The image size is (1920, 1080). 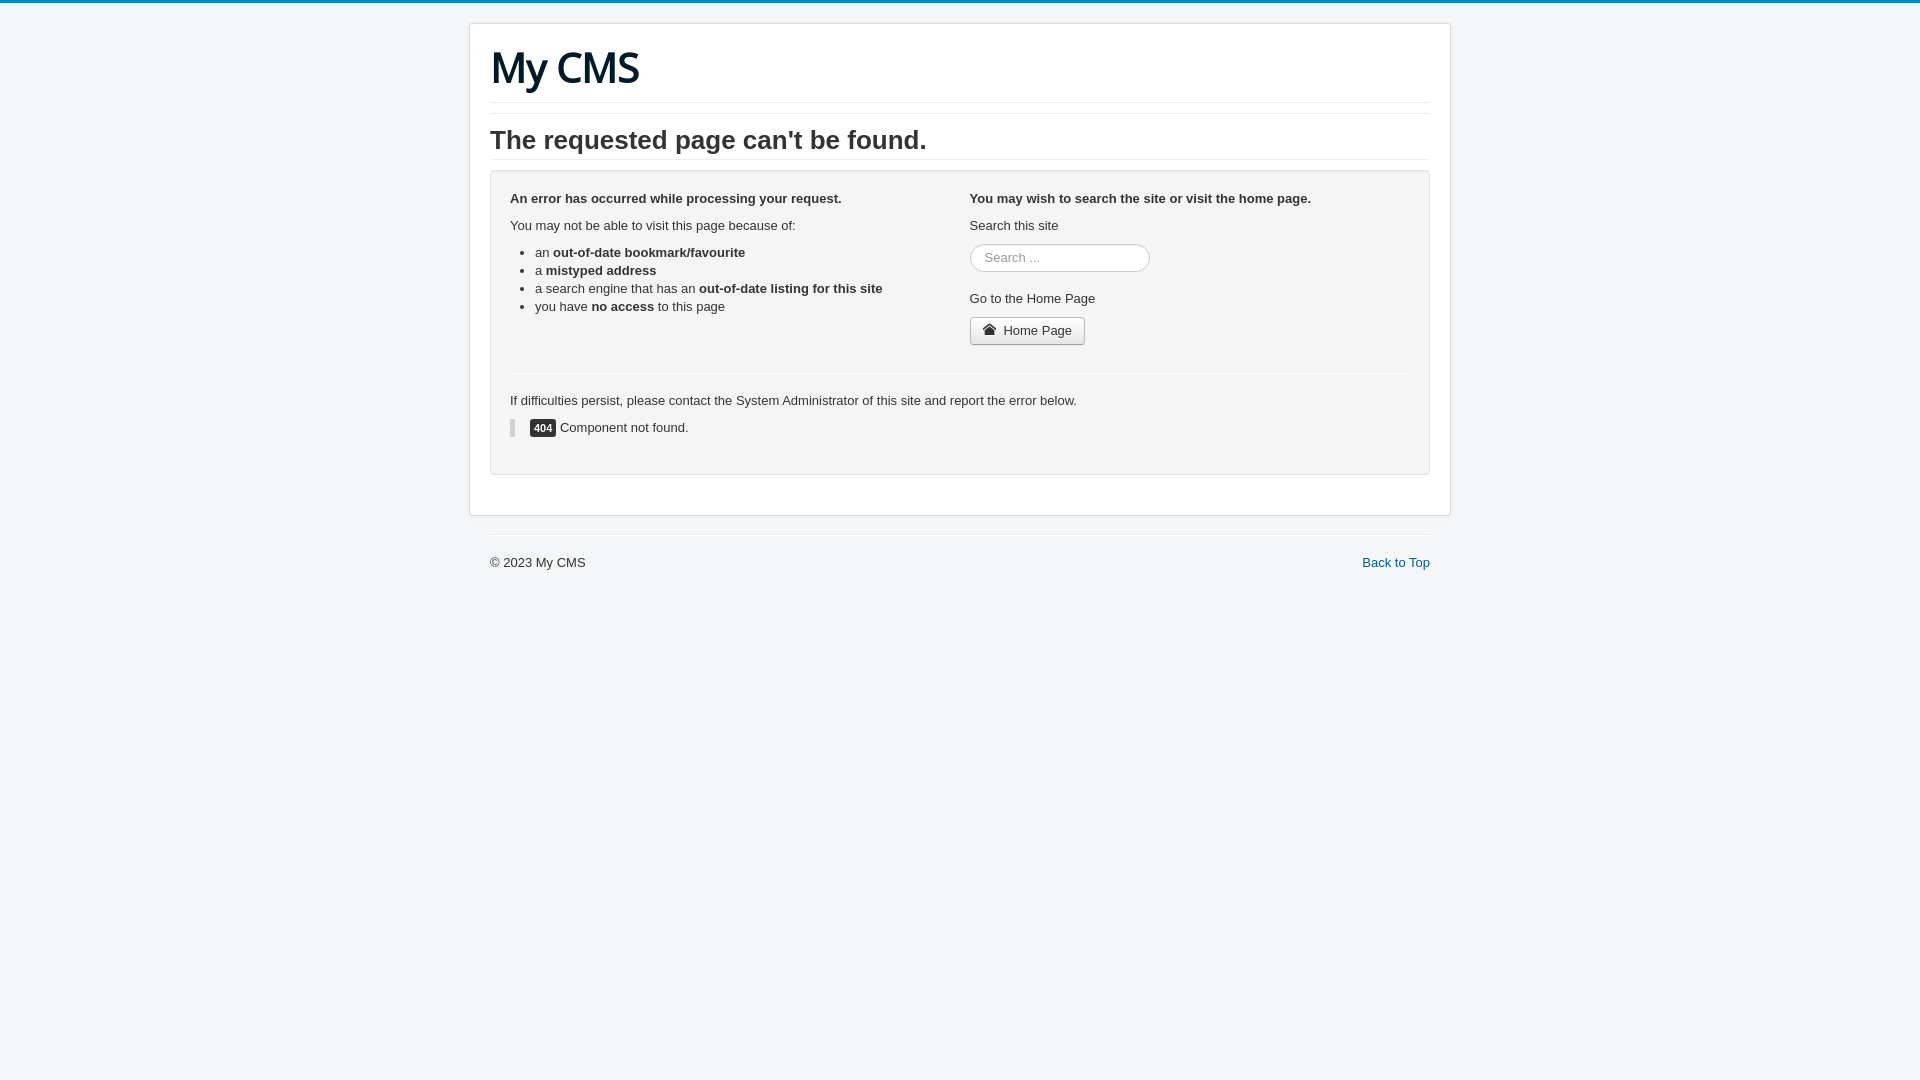 I want to click on Back to Top, so click(x=1396, y=562).